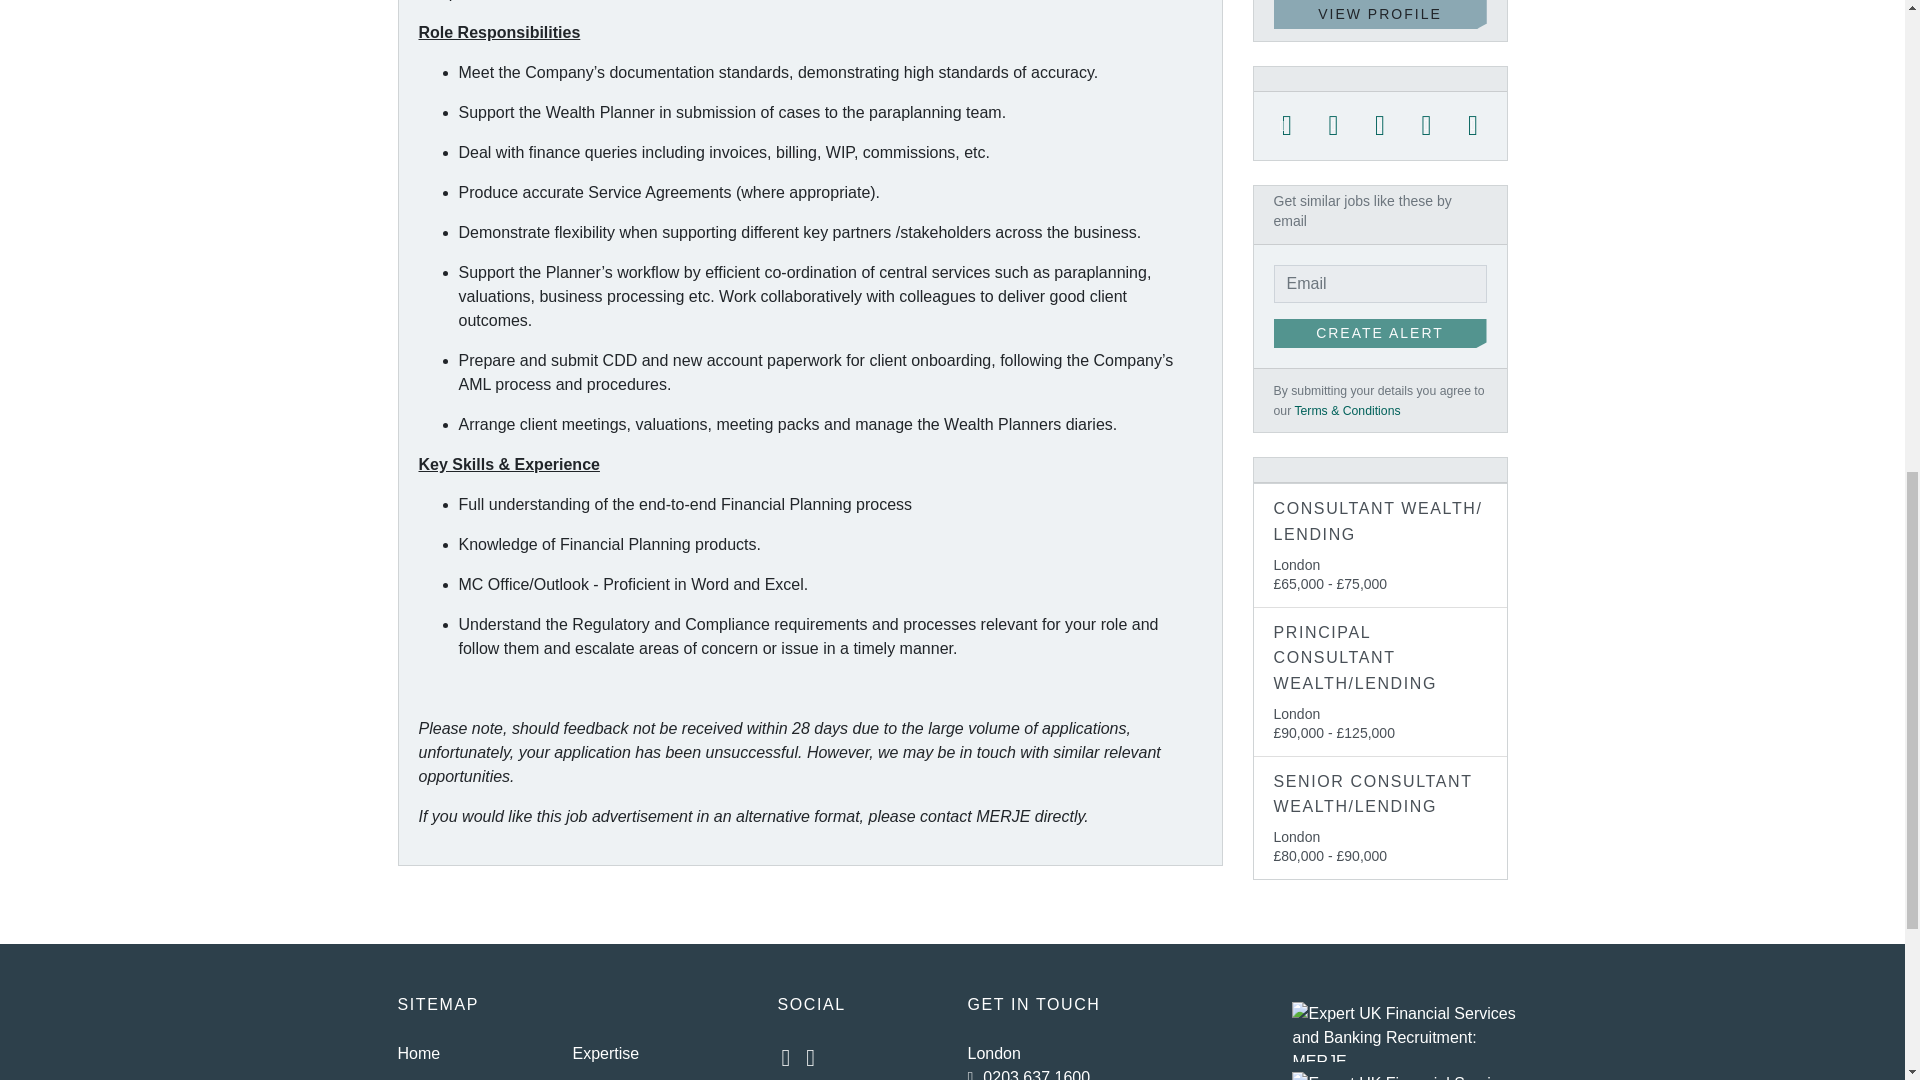 The image size is (1920, 1080). Describe the element at coordinates (1380, 333) in the screenshot. I see `CREATE ALERT` at that location.